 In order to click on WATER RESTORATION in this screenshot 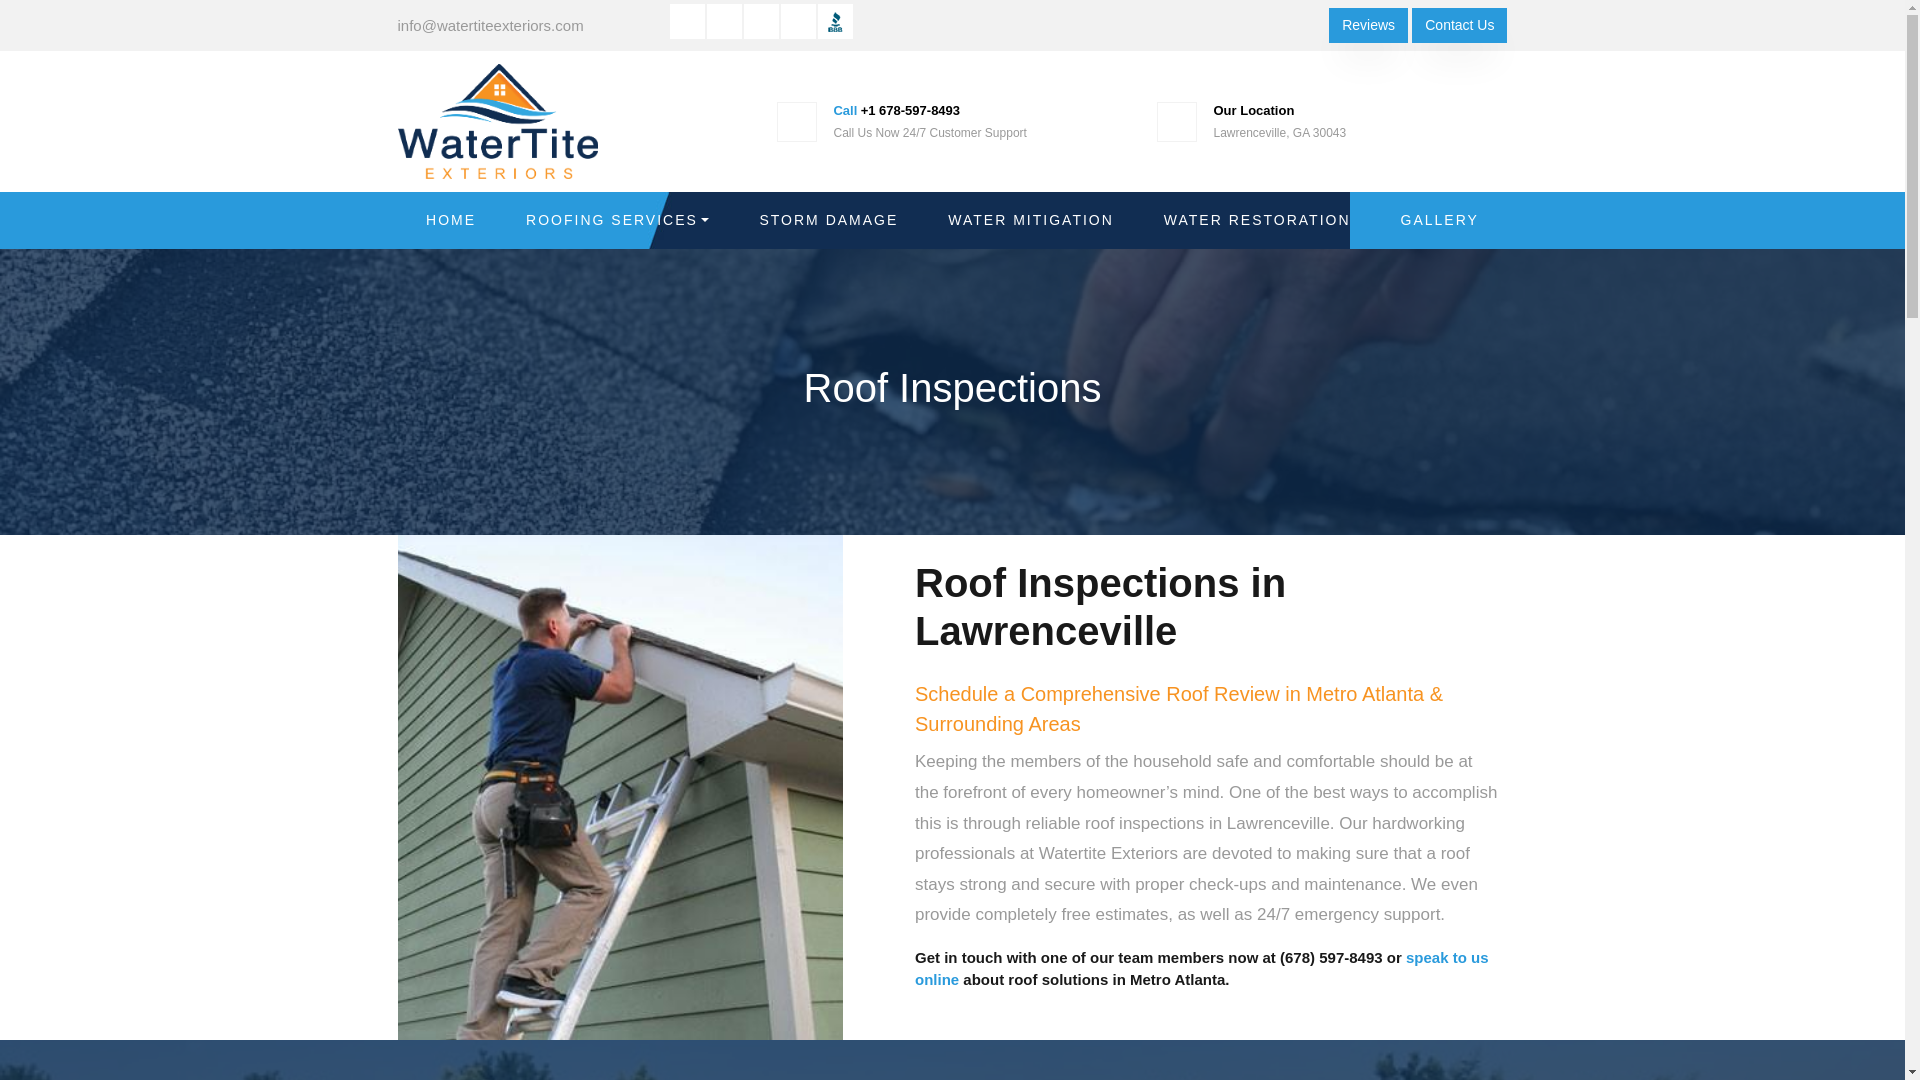, I will do `click(1257, 220)`.